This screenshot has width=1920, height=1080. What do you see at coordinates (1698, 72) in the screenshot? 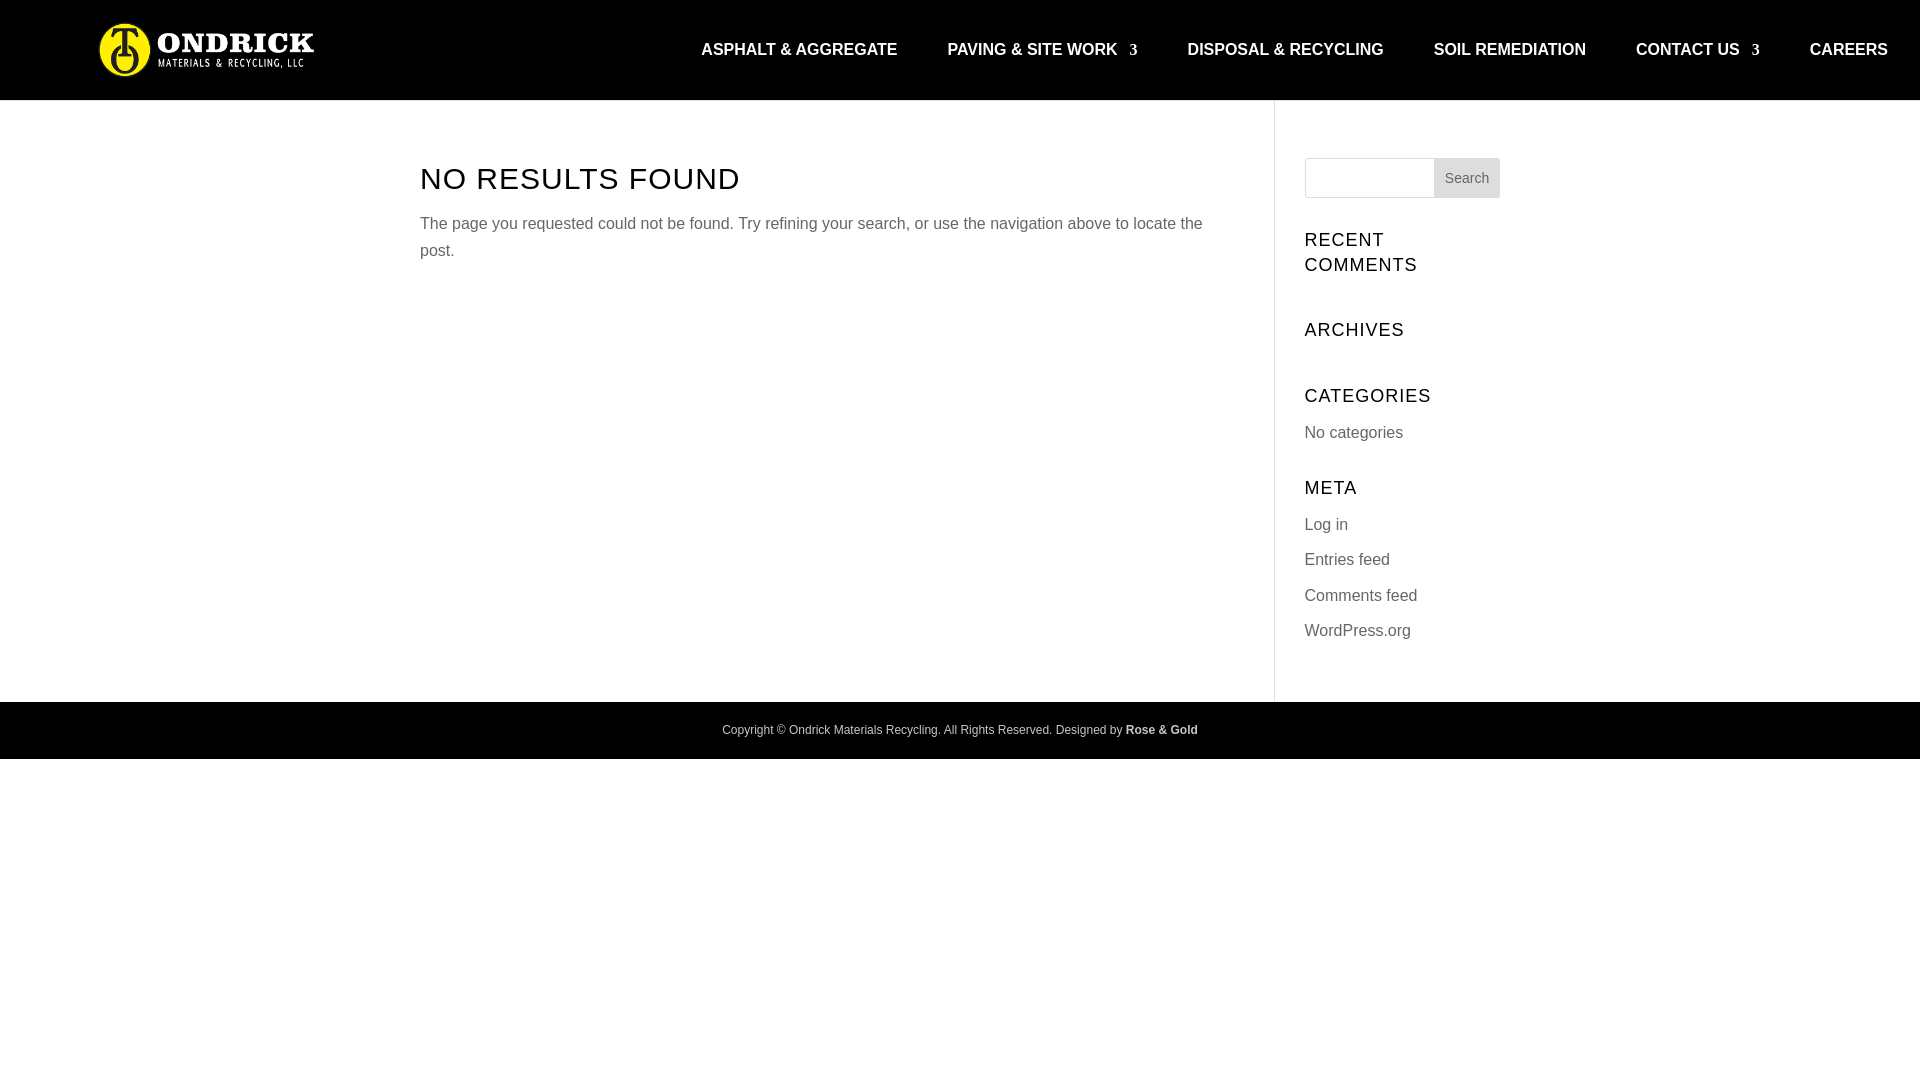
I see `CONTACT US` at bounding box center [1698, 72].